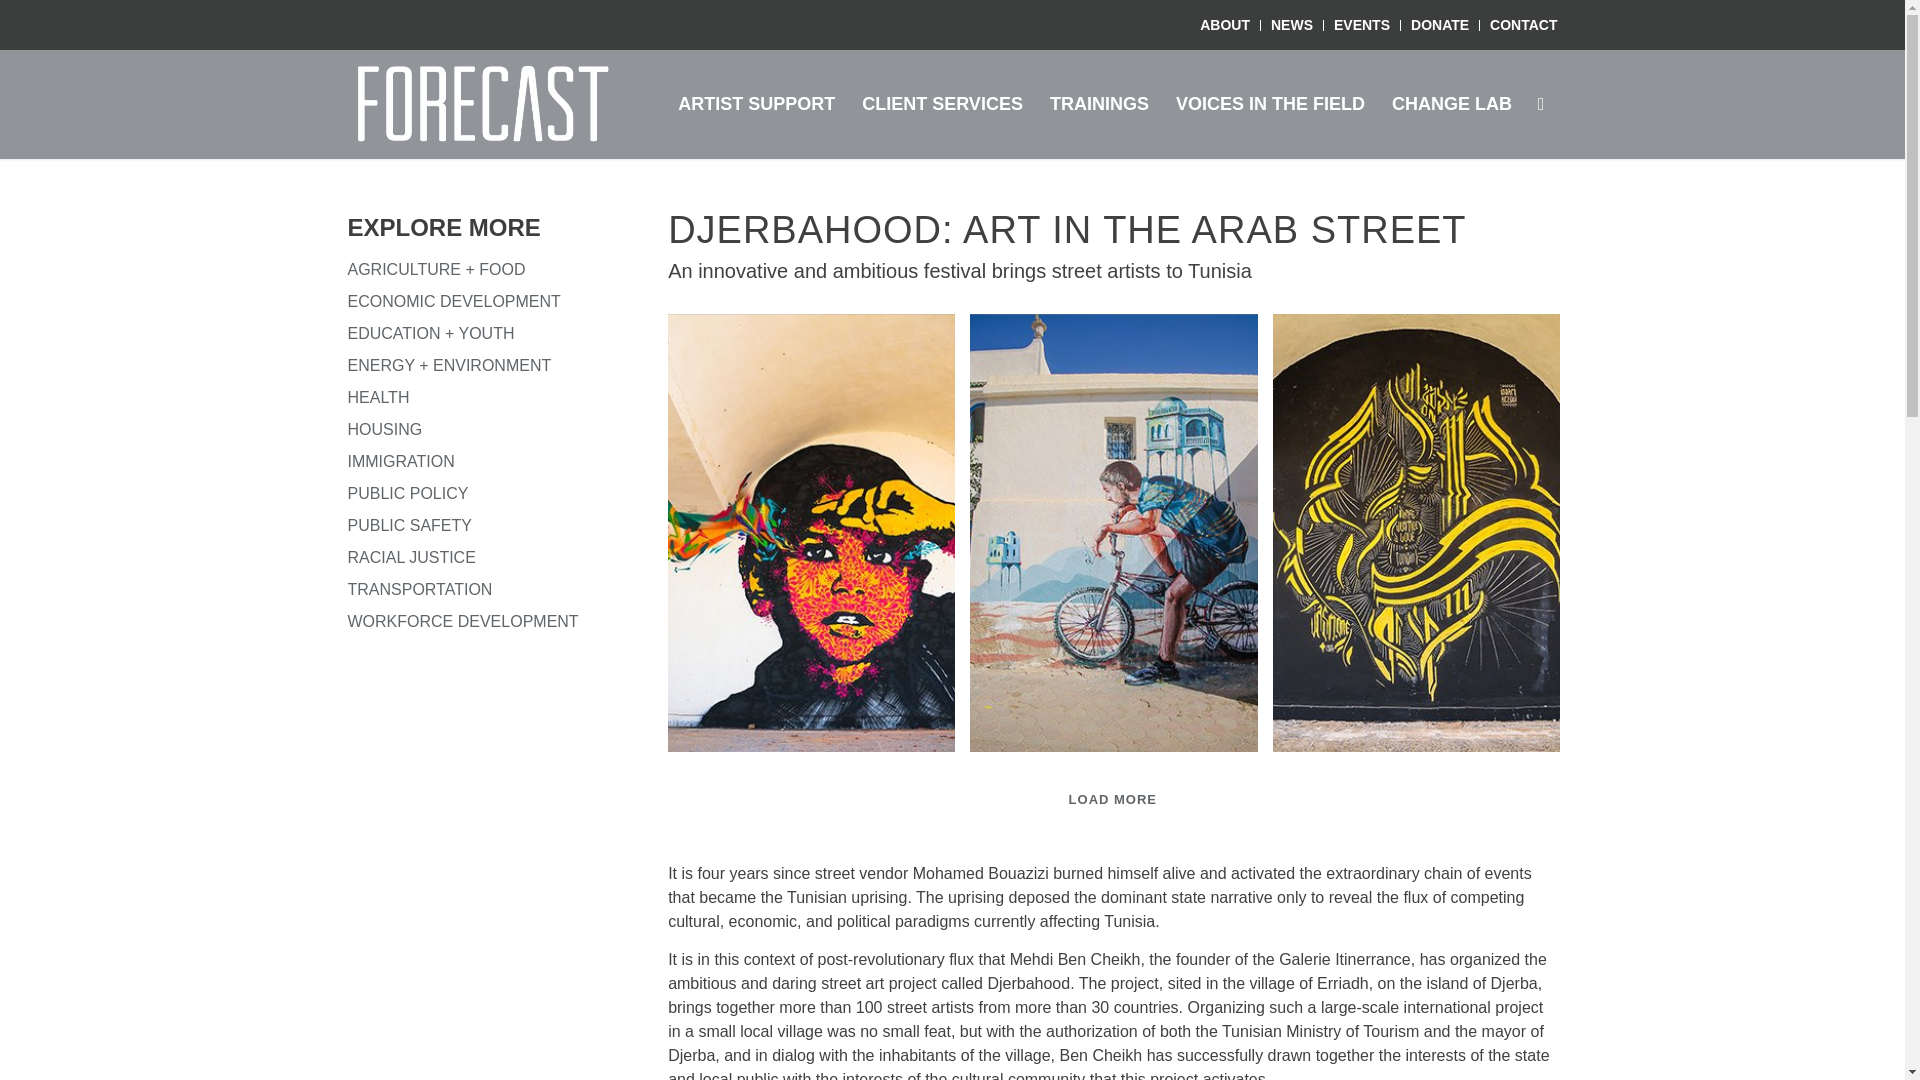  What do you see at coordinates (1523, 24) in the screenshot?
I see `CONTACT` at bounding box center [1523, 24].